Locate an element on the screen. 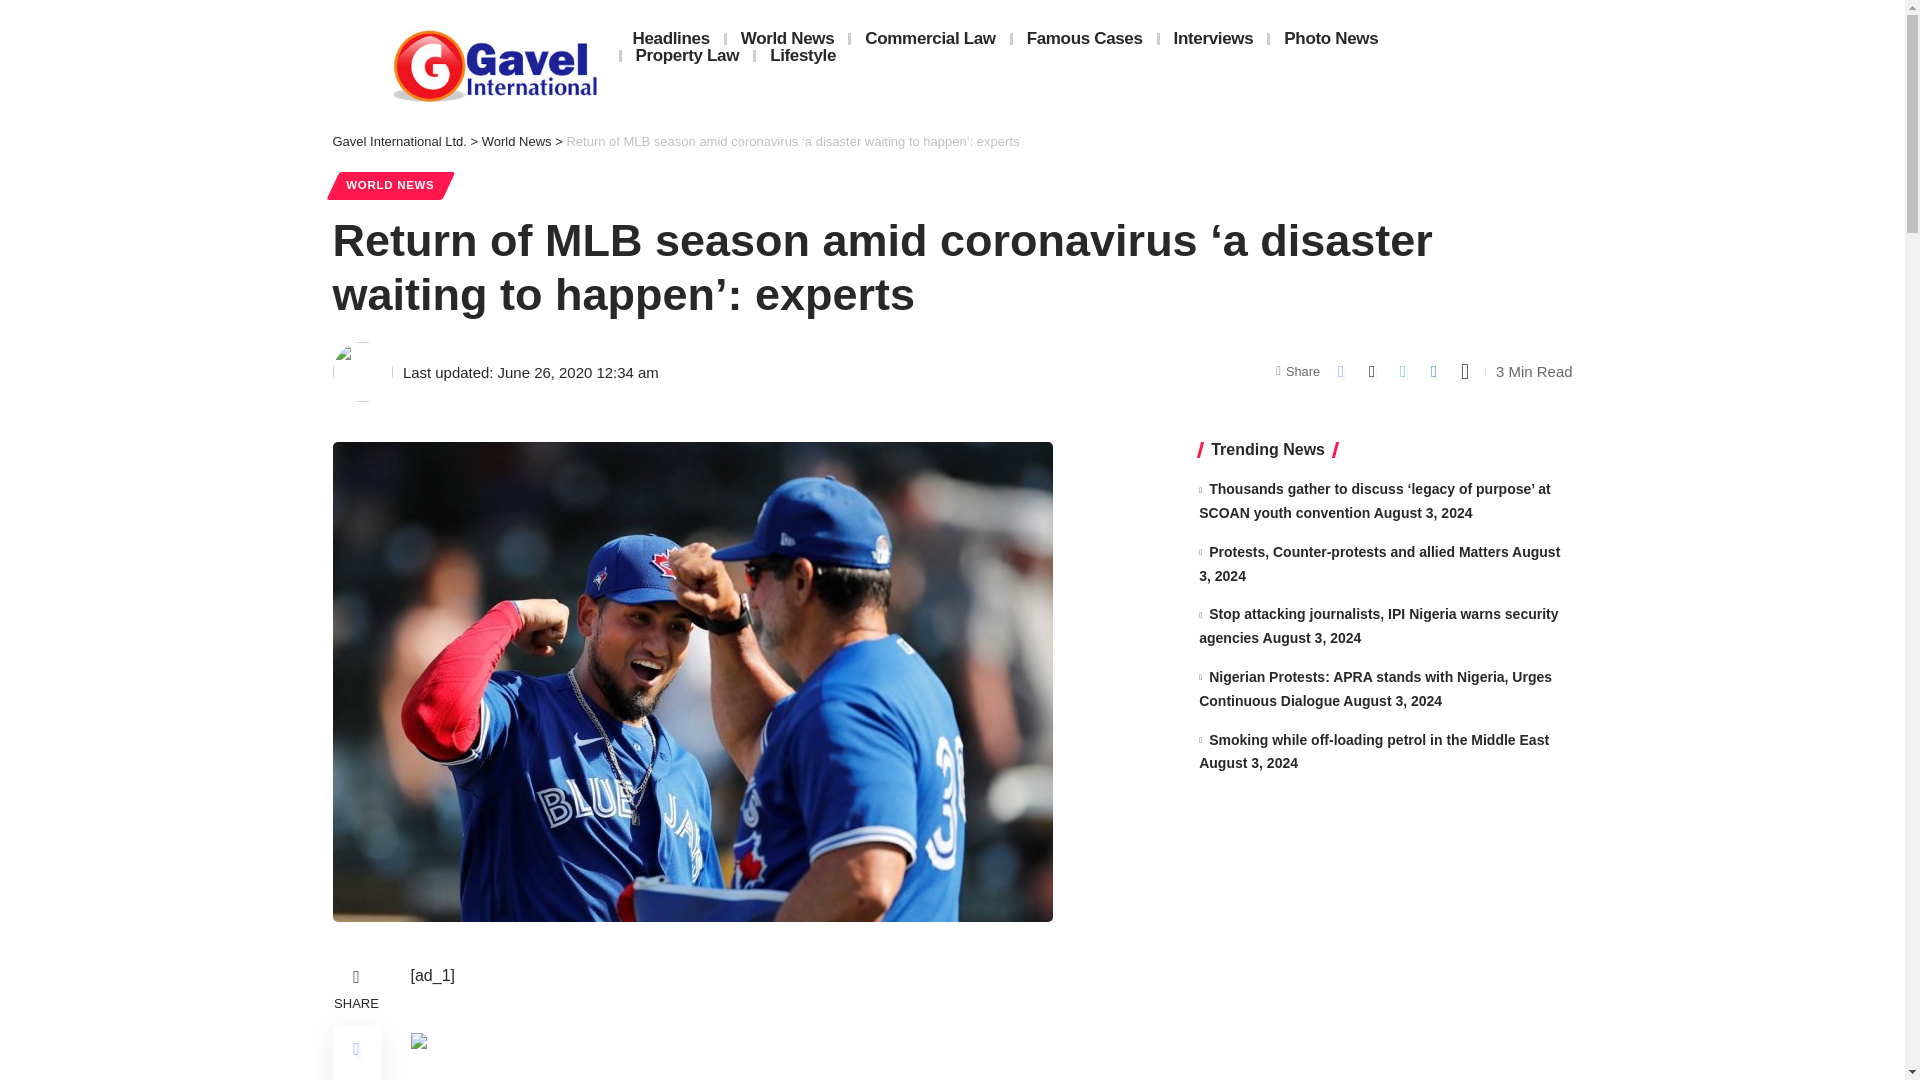 Image resolution: width=1920 pixels, height=1080 pixels. World News is located at coordinates (788, 38).